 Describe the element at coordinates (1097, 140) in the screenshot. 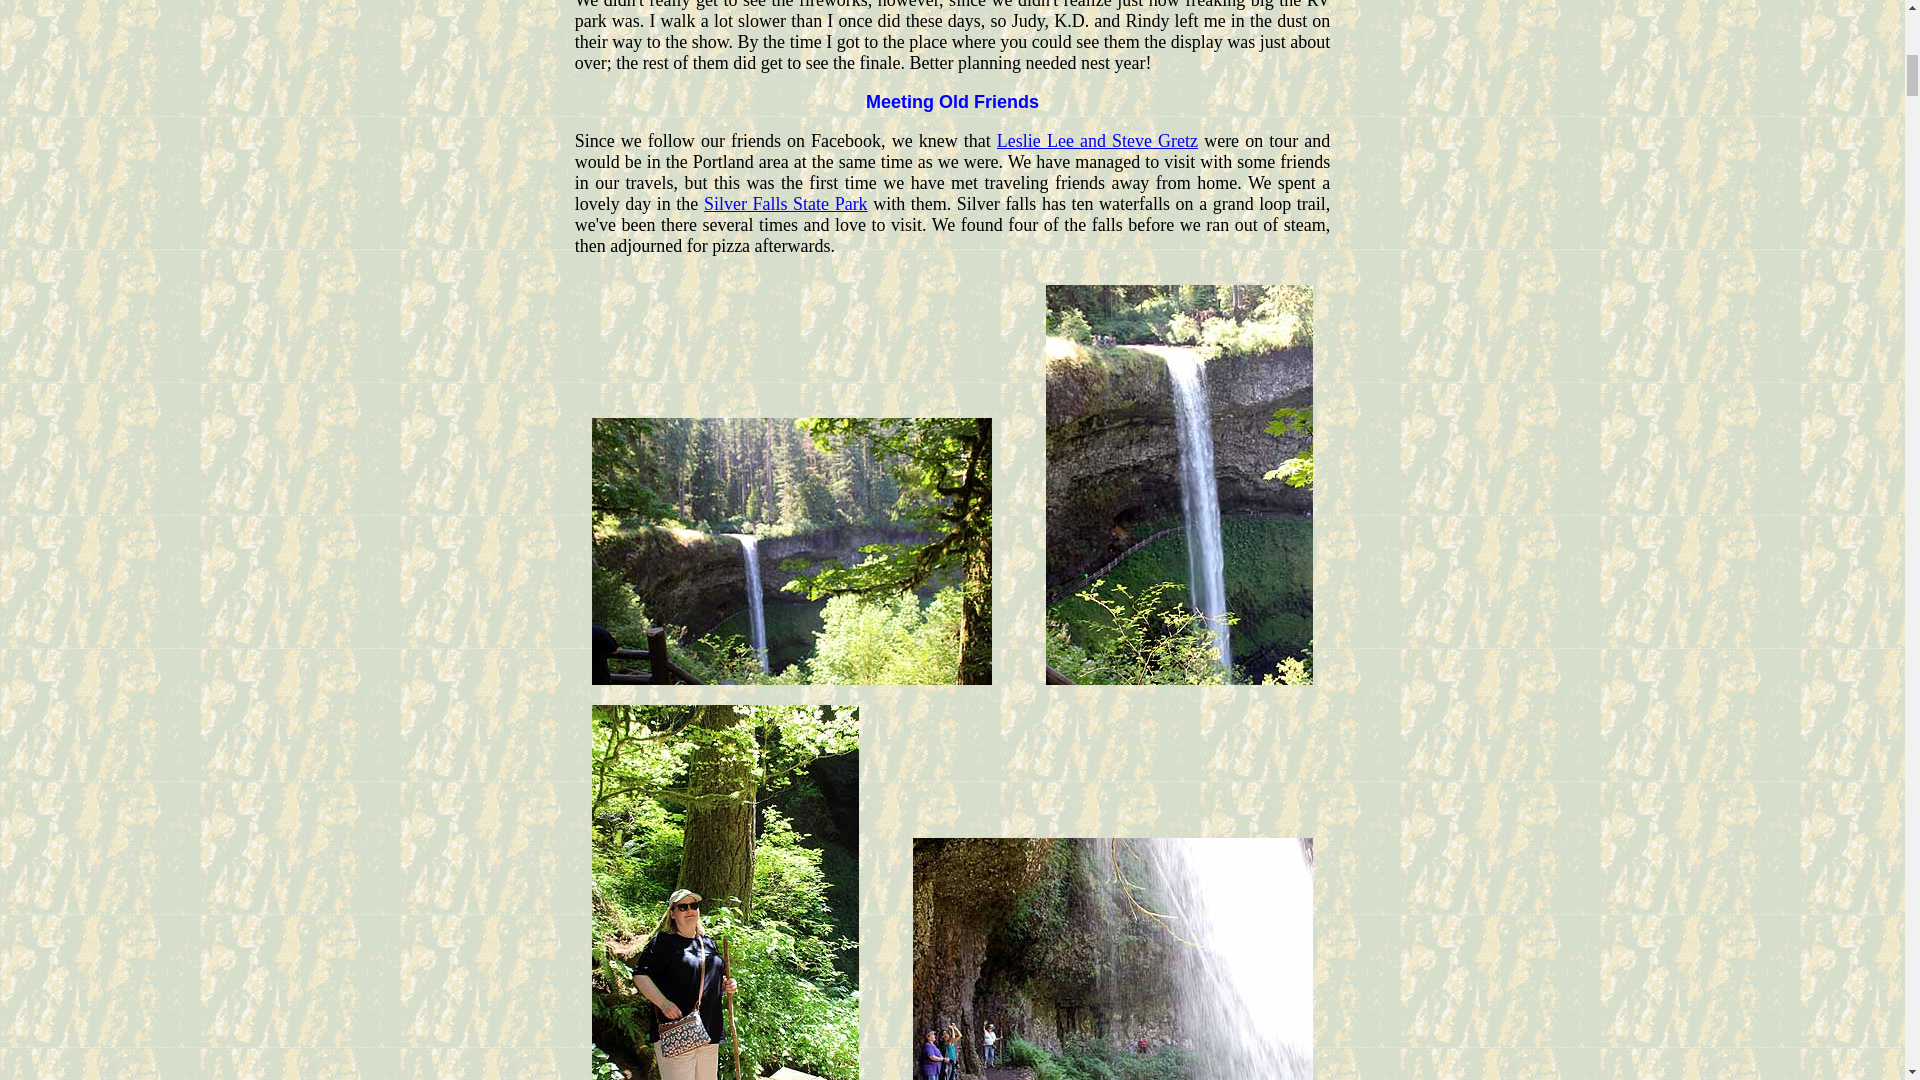

I see `Leslie Lee and Steve Gretz` at that location.